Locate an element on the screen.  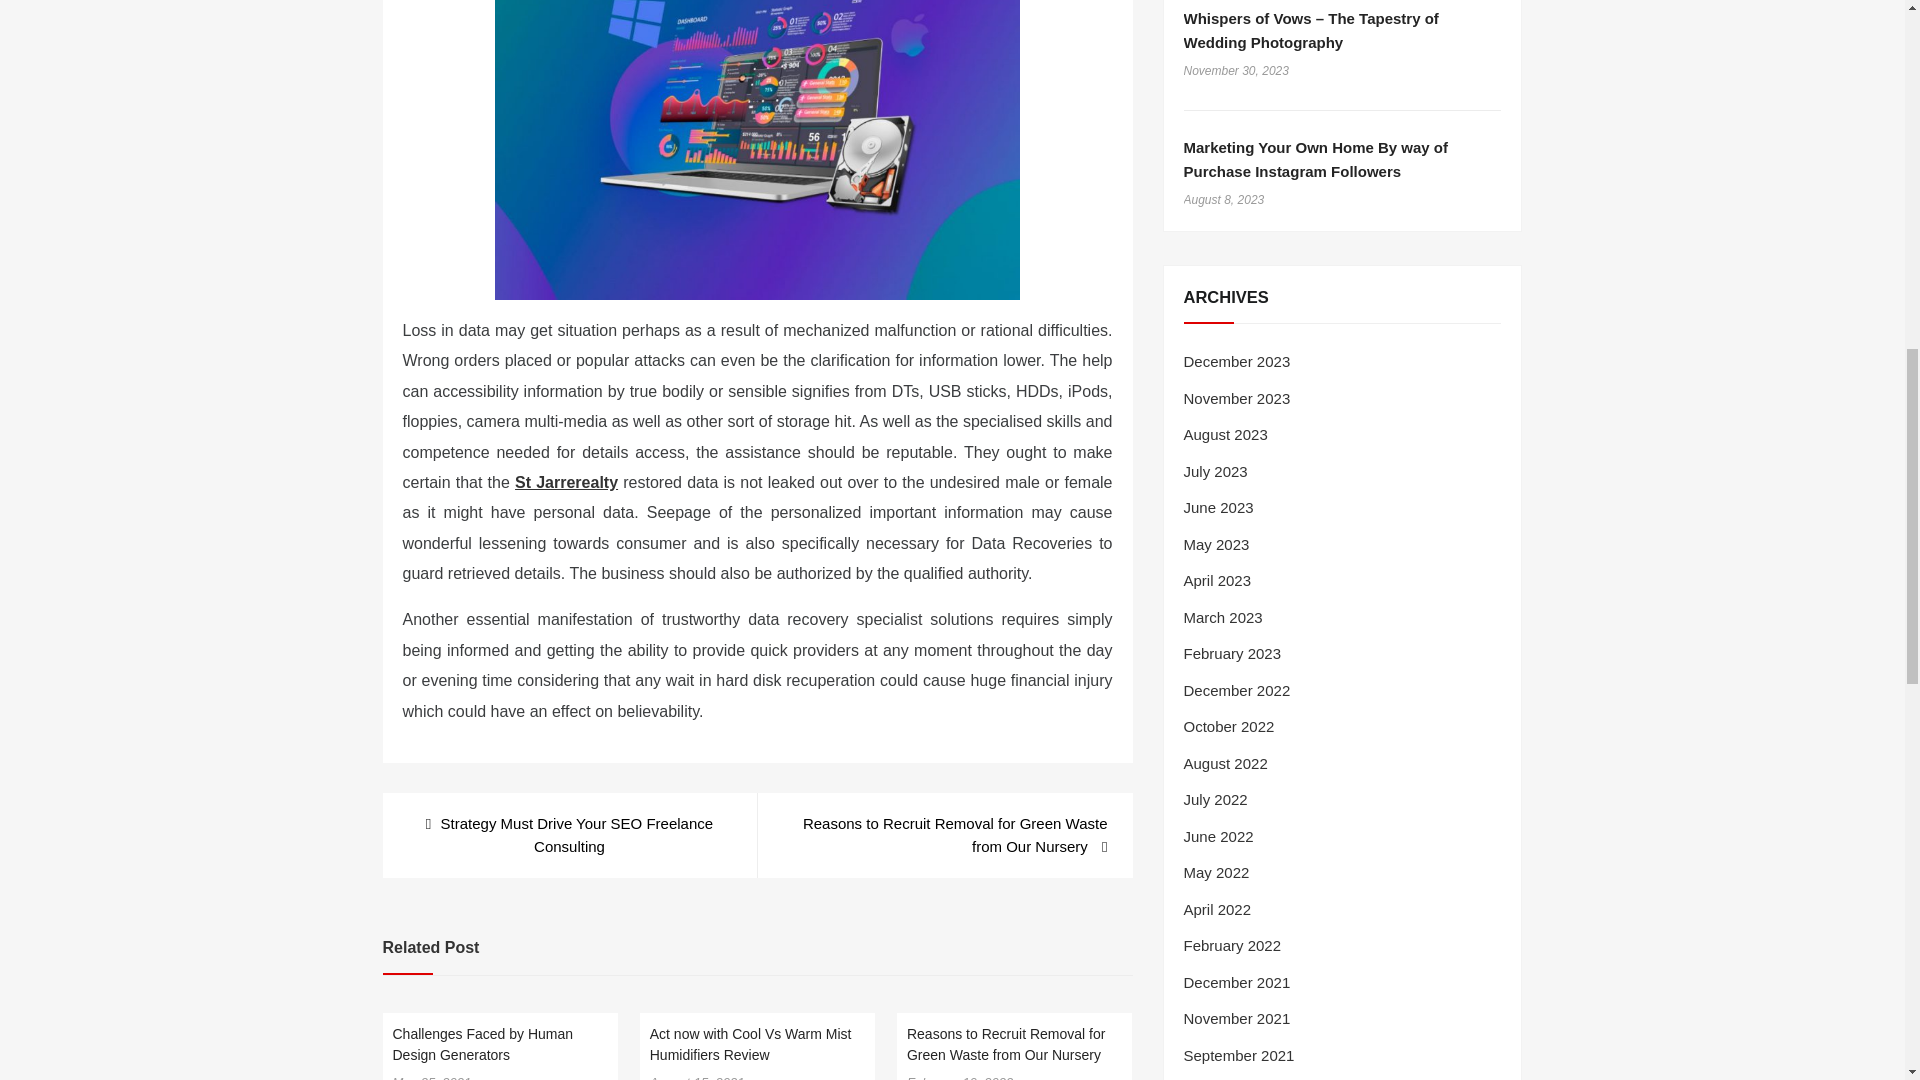
Strategy Must Drive Your SEO Freelance Consulting is located at coordinates (569, 835).